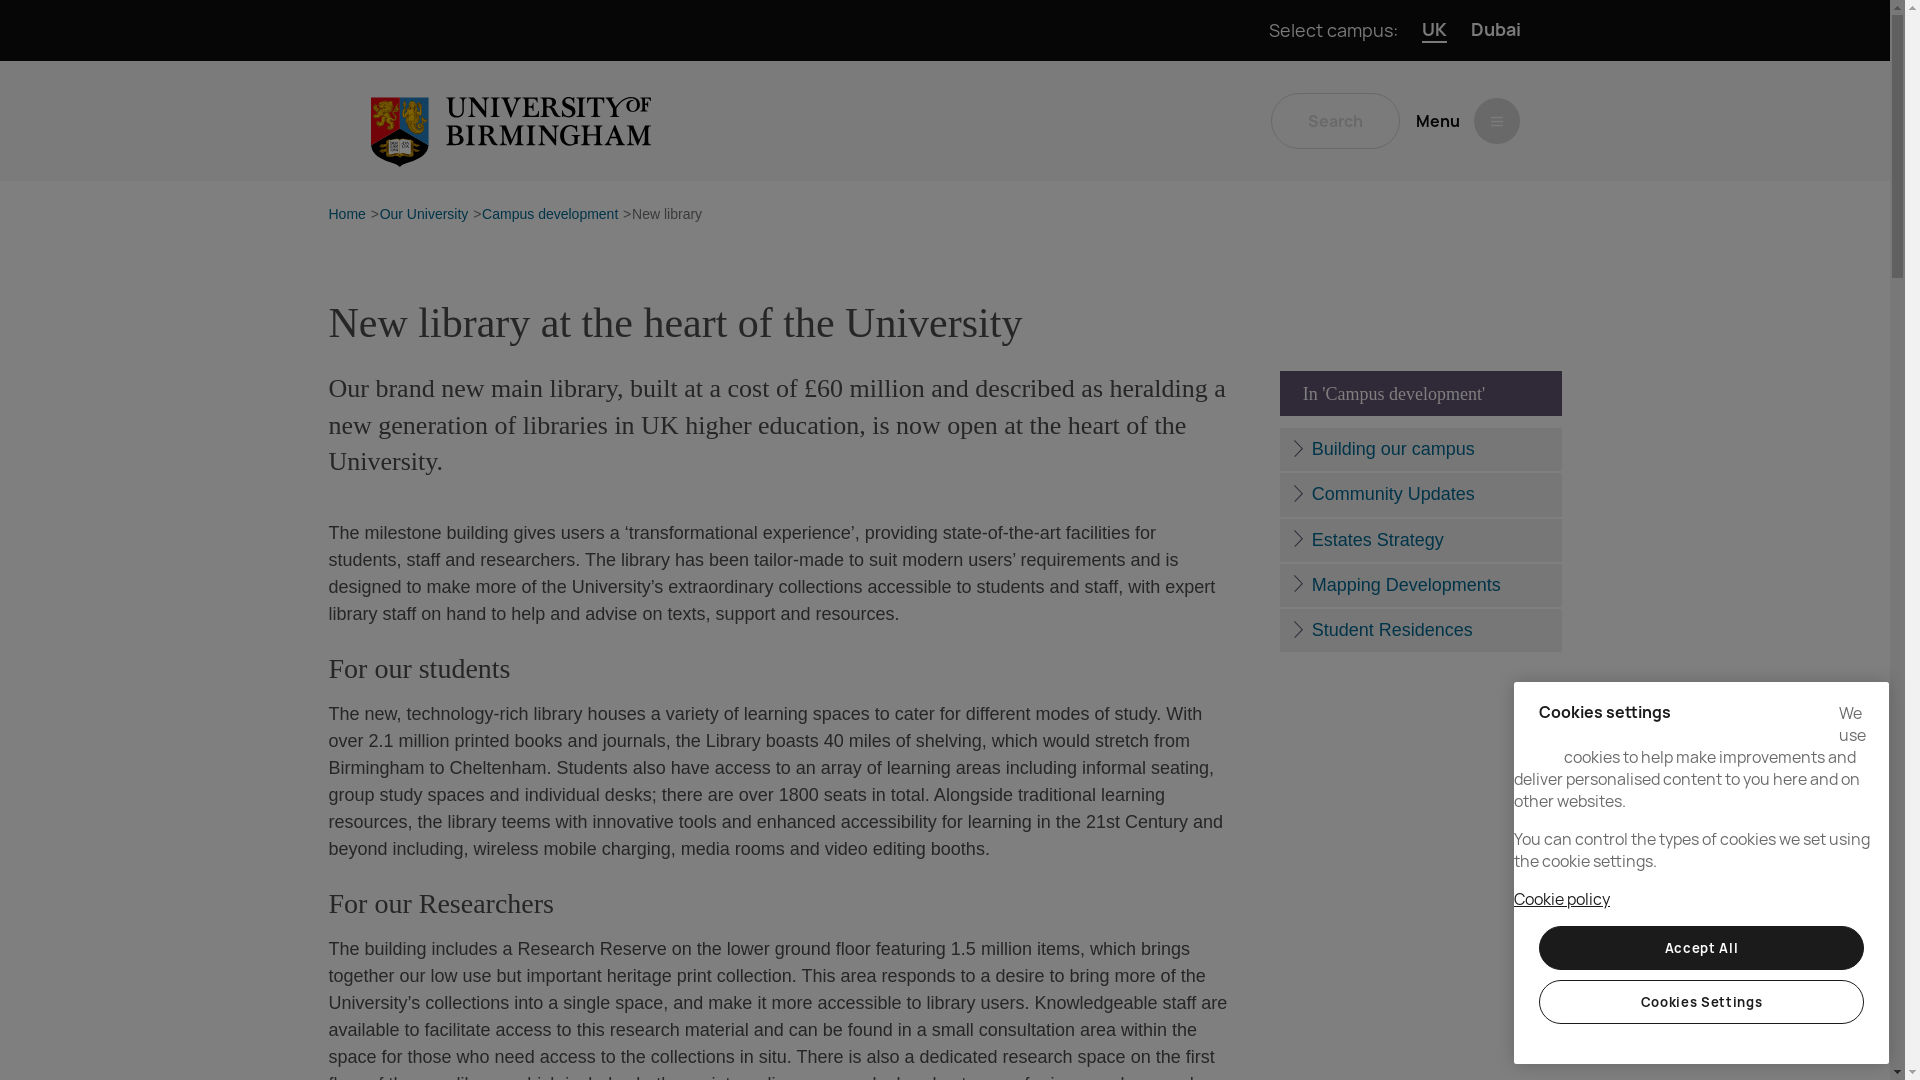  I want to click on Student Residences, so click(1420, 630).